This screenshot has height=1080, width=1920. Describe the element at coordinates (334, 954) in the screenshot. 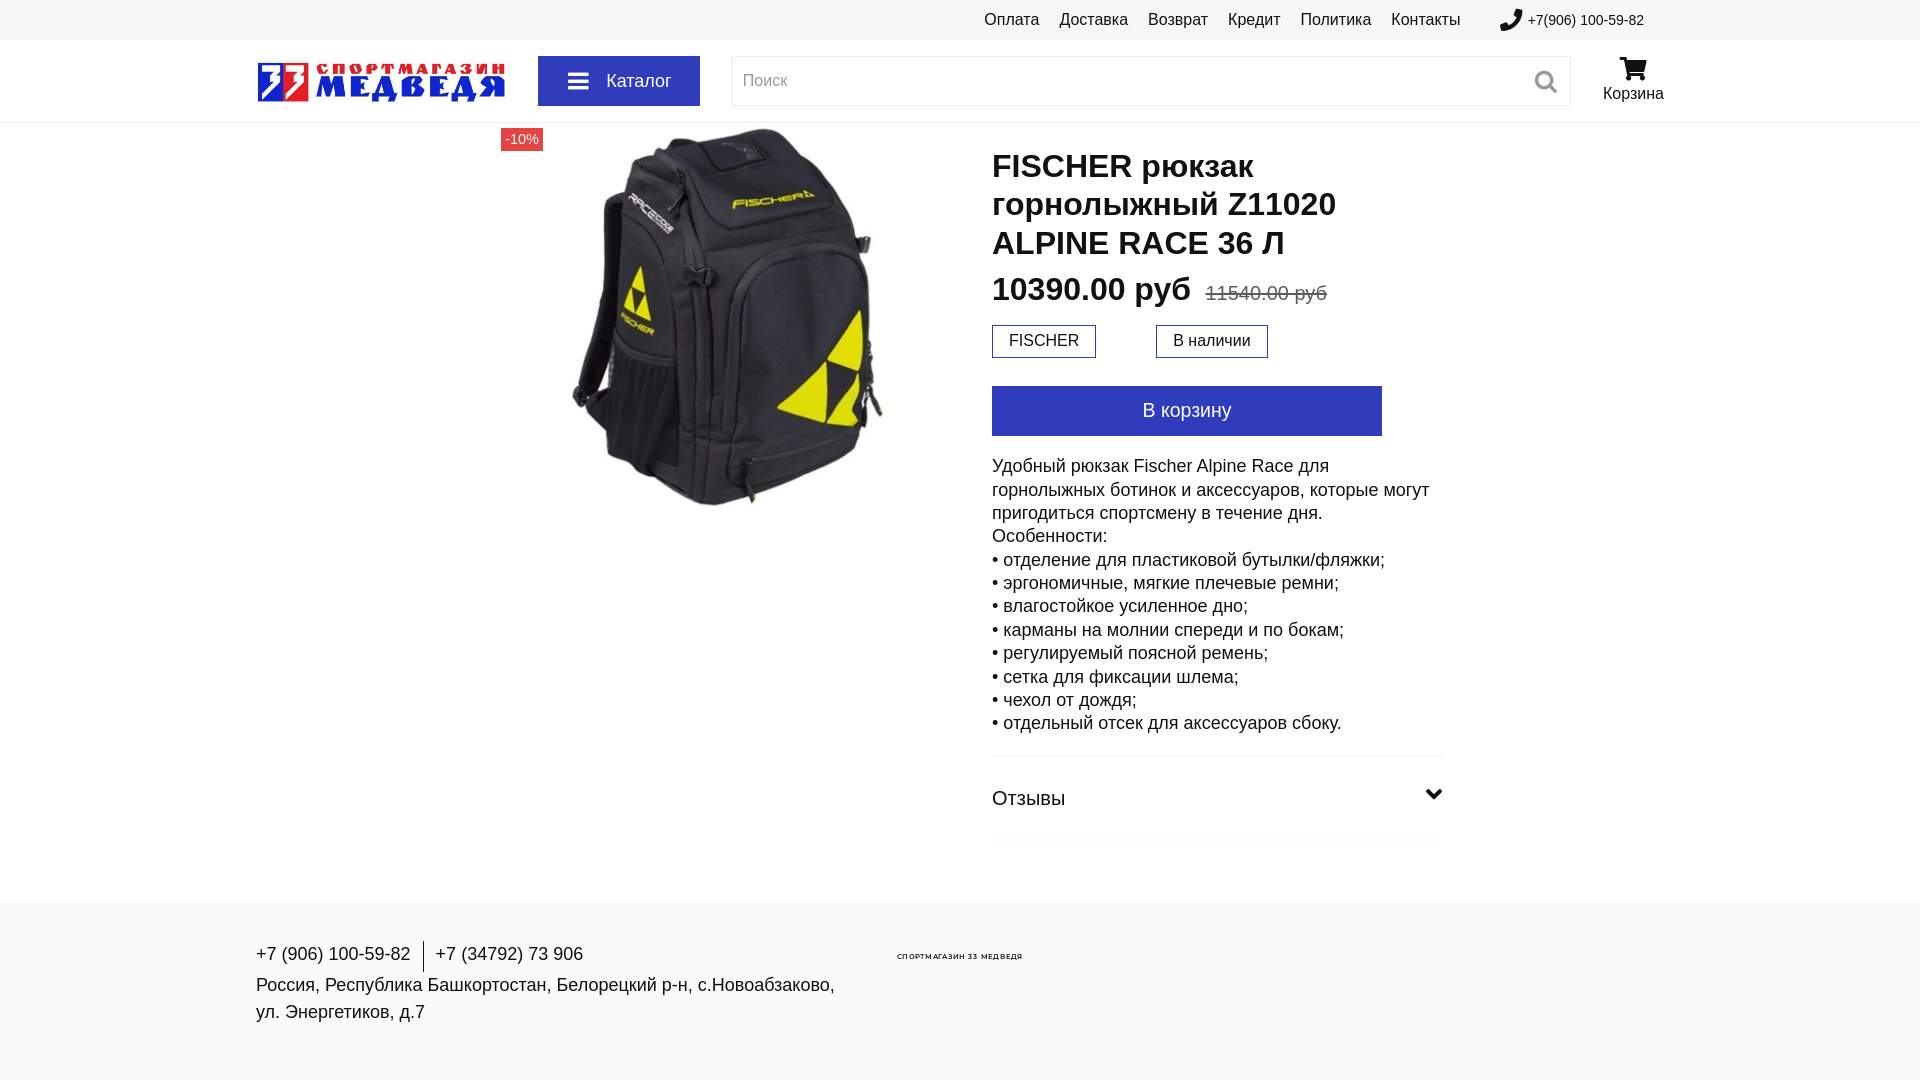

I see `+7 (906) 100-59-82` at that location.